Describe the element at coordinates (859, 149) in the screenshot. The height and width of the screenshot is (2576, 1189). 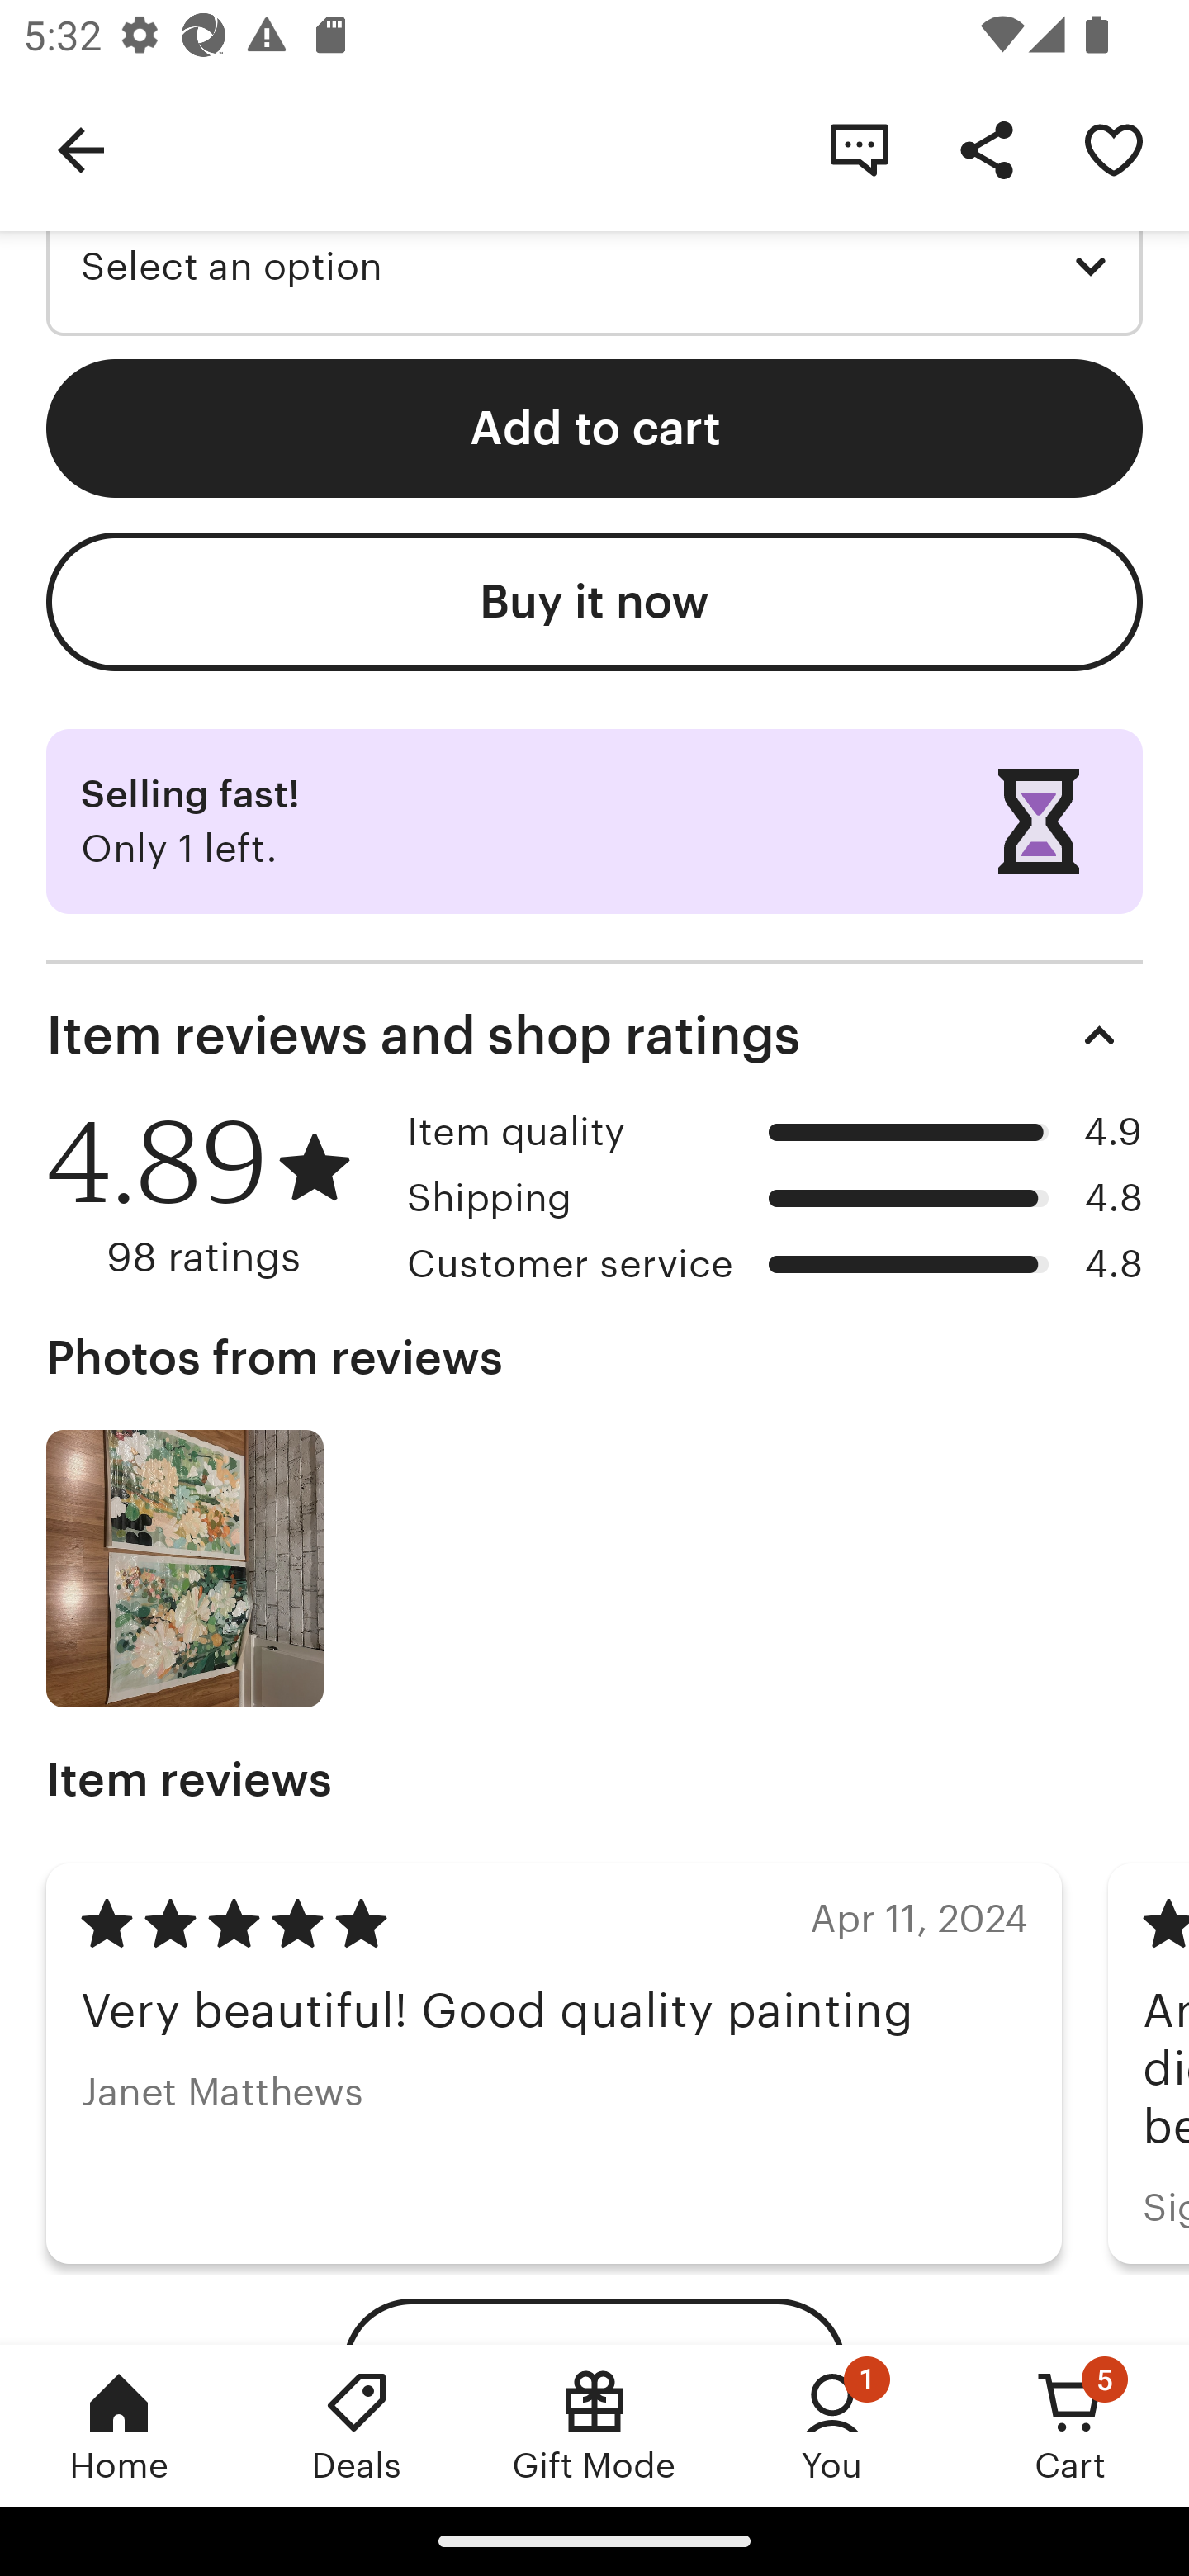
I see `Contact shop` at that location.